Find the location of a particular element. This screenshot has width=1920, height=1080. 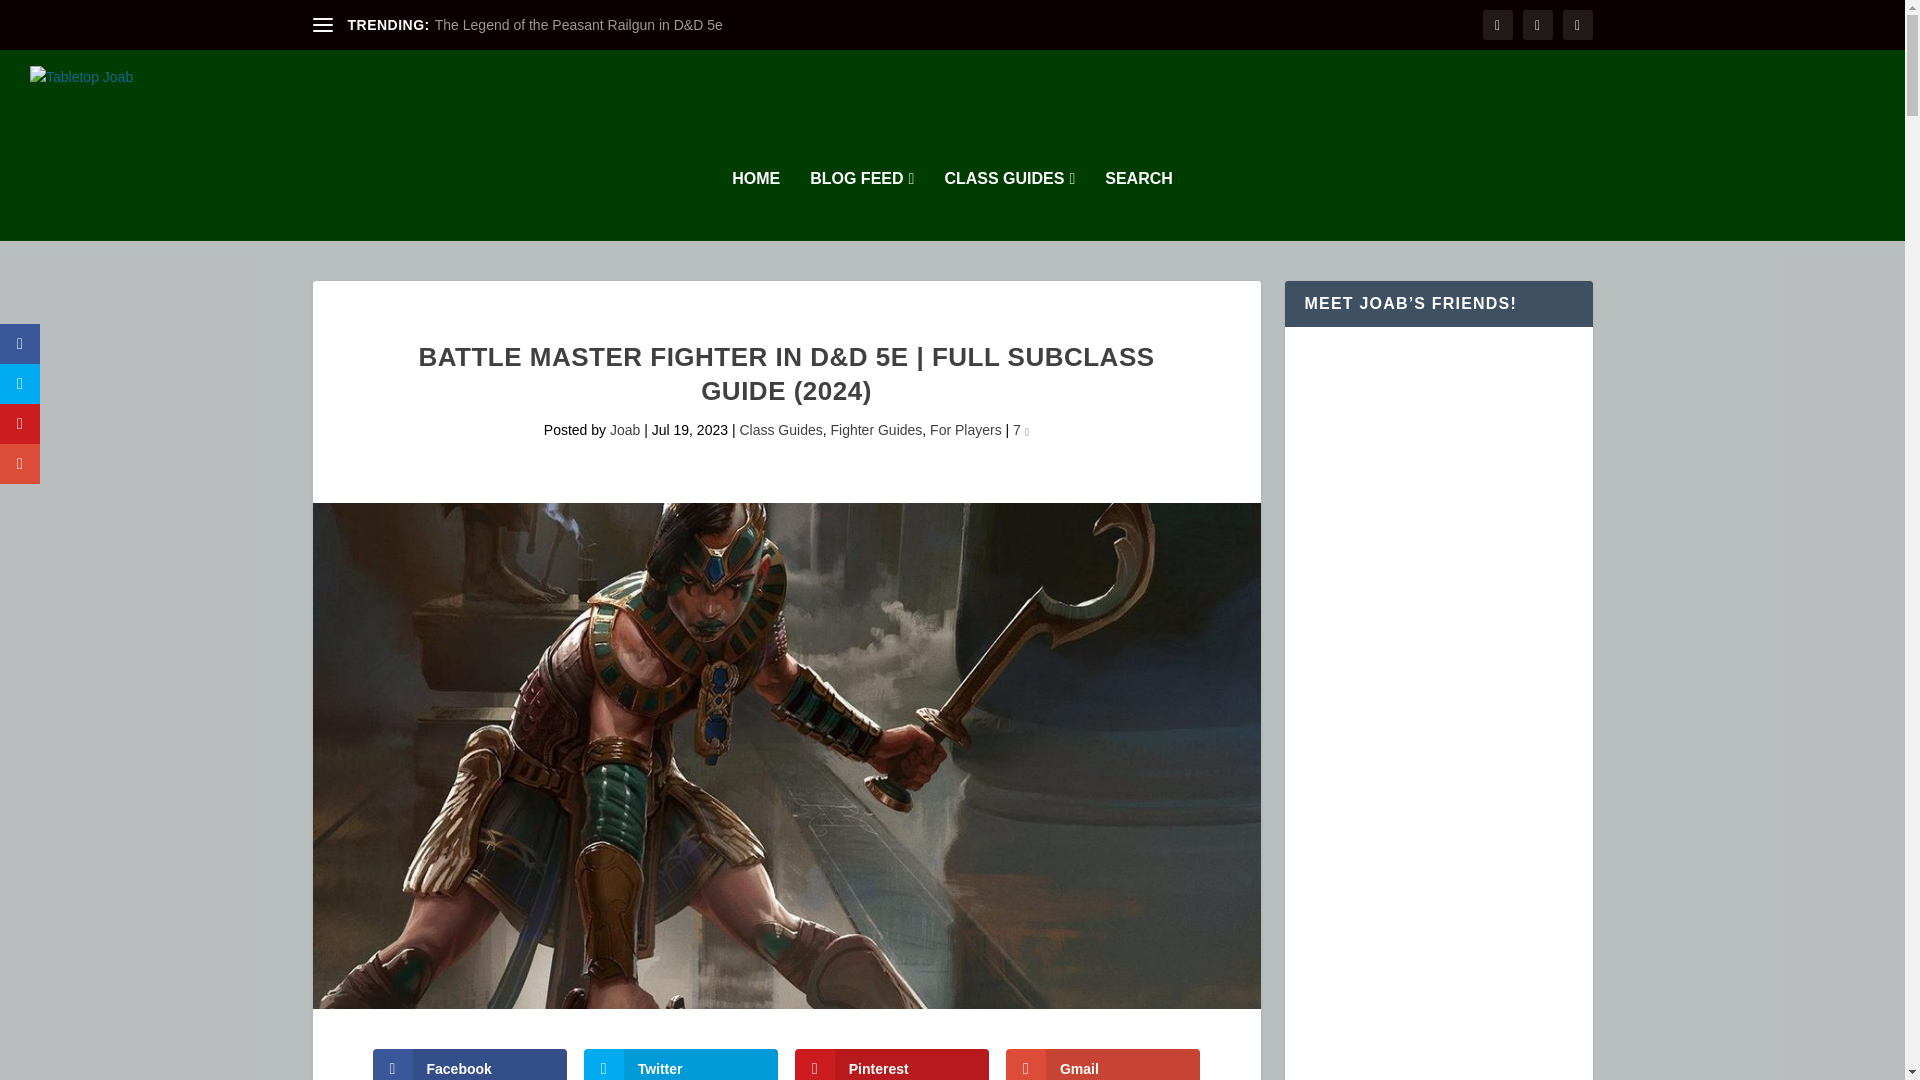

Posts by Joab is located at coordinates (624, 430).